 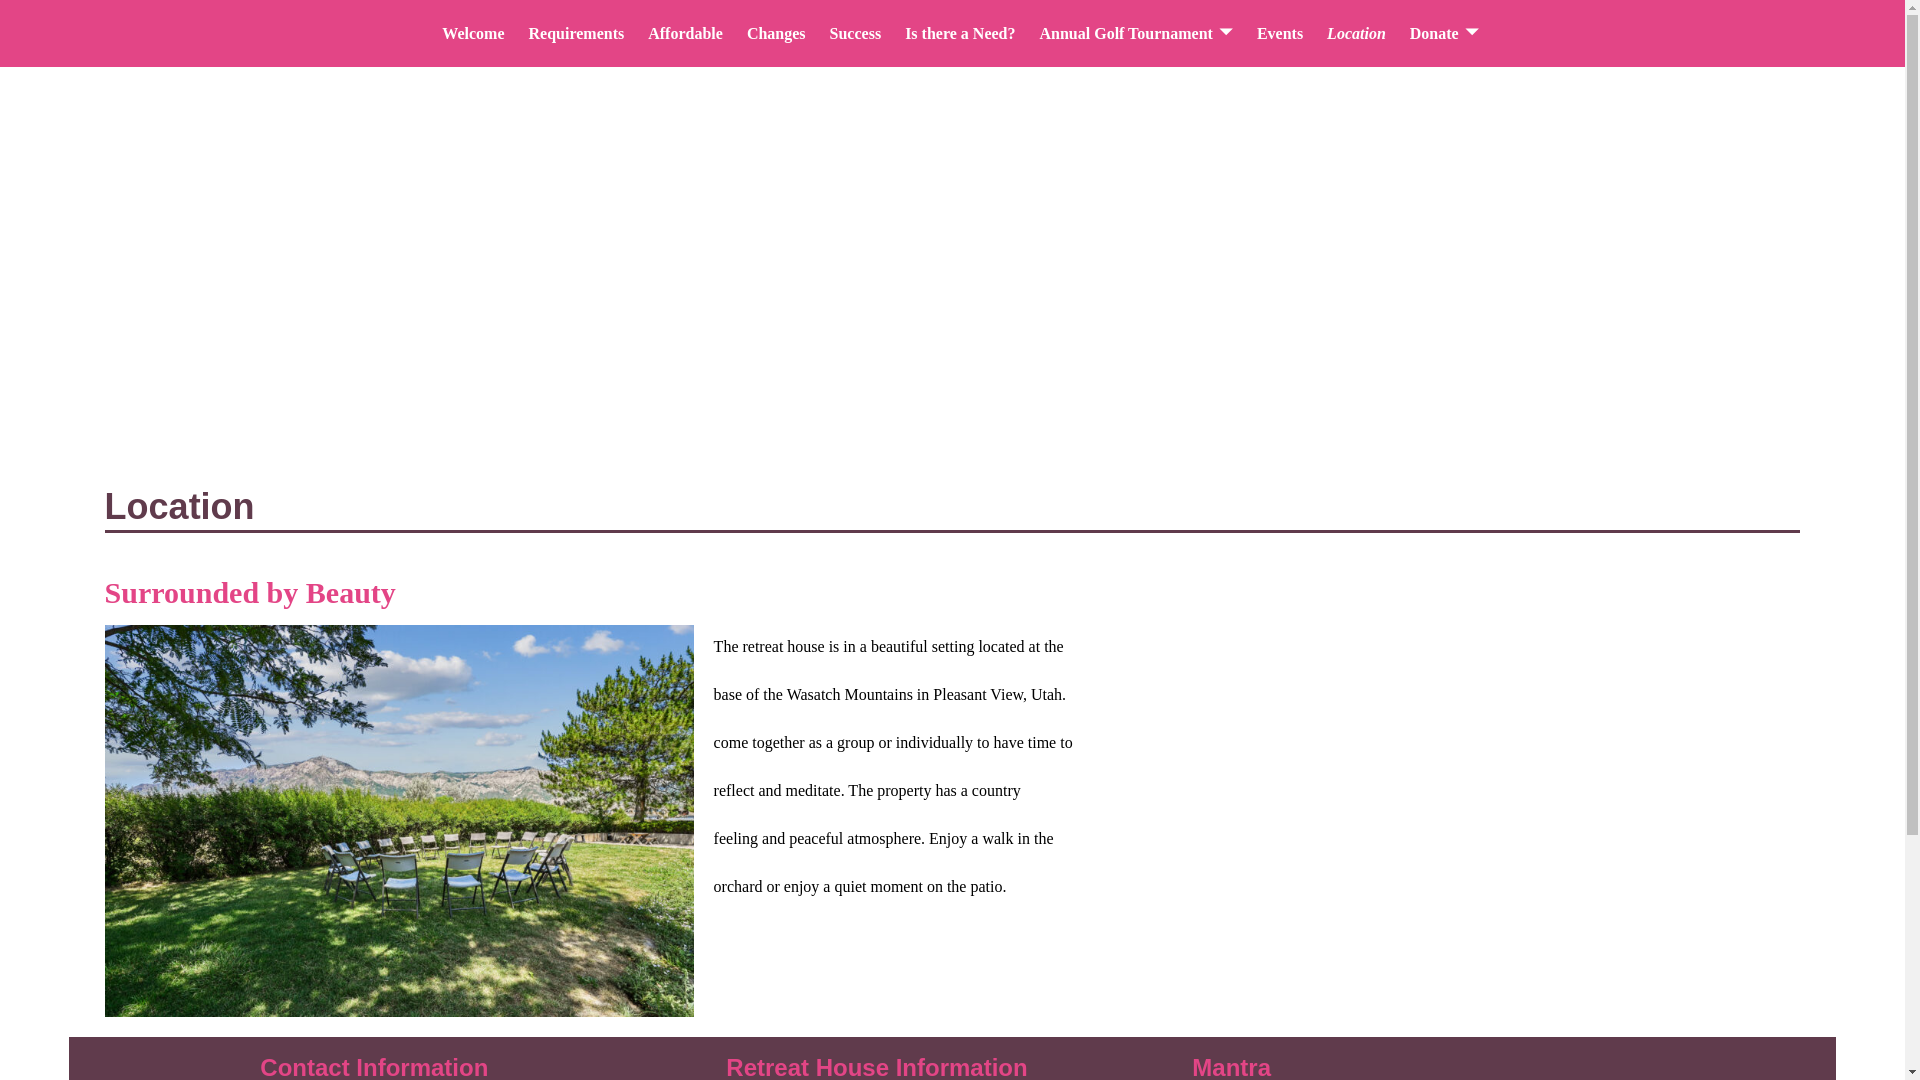 What do you see at coordinates (960, 33) in the screenshot?
I see `Is there a Need?` at bounding box center [960, 33].